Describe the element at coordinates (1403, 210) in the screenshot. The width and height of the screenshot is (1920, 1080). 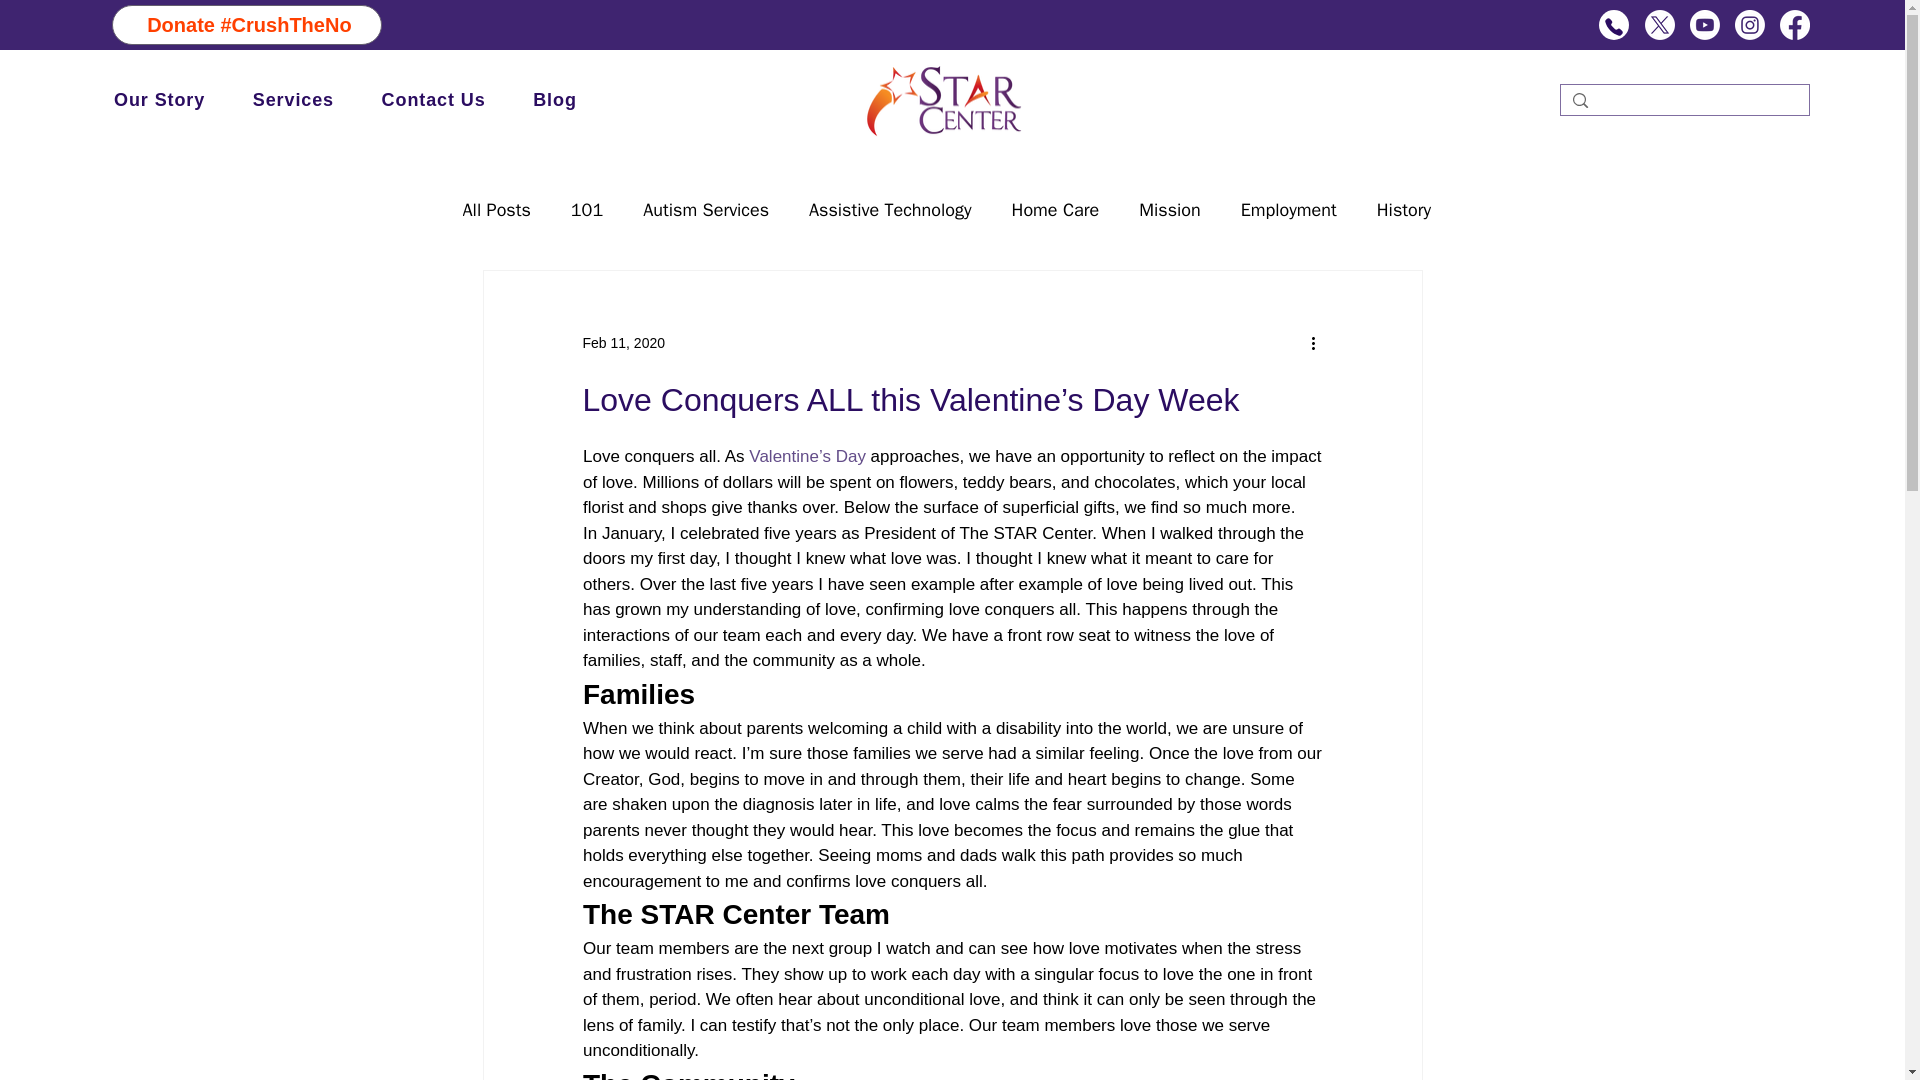
I see `History` at that location.